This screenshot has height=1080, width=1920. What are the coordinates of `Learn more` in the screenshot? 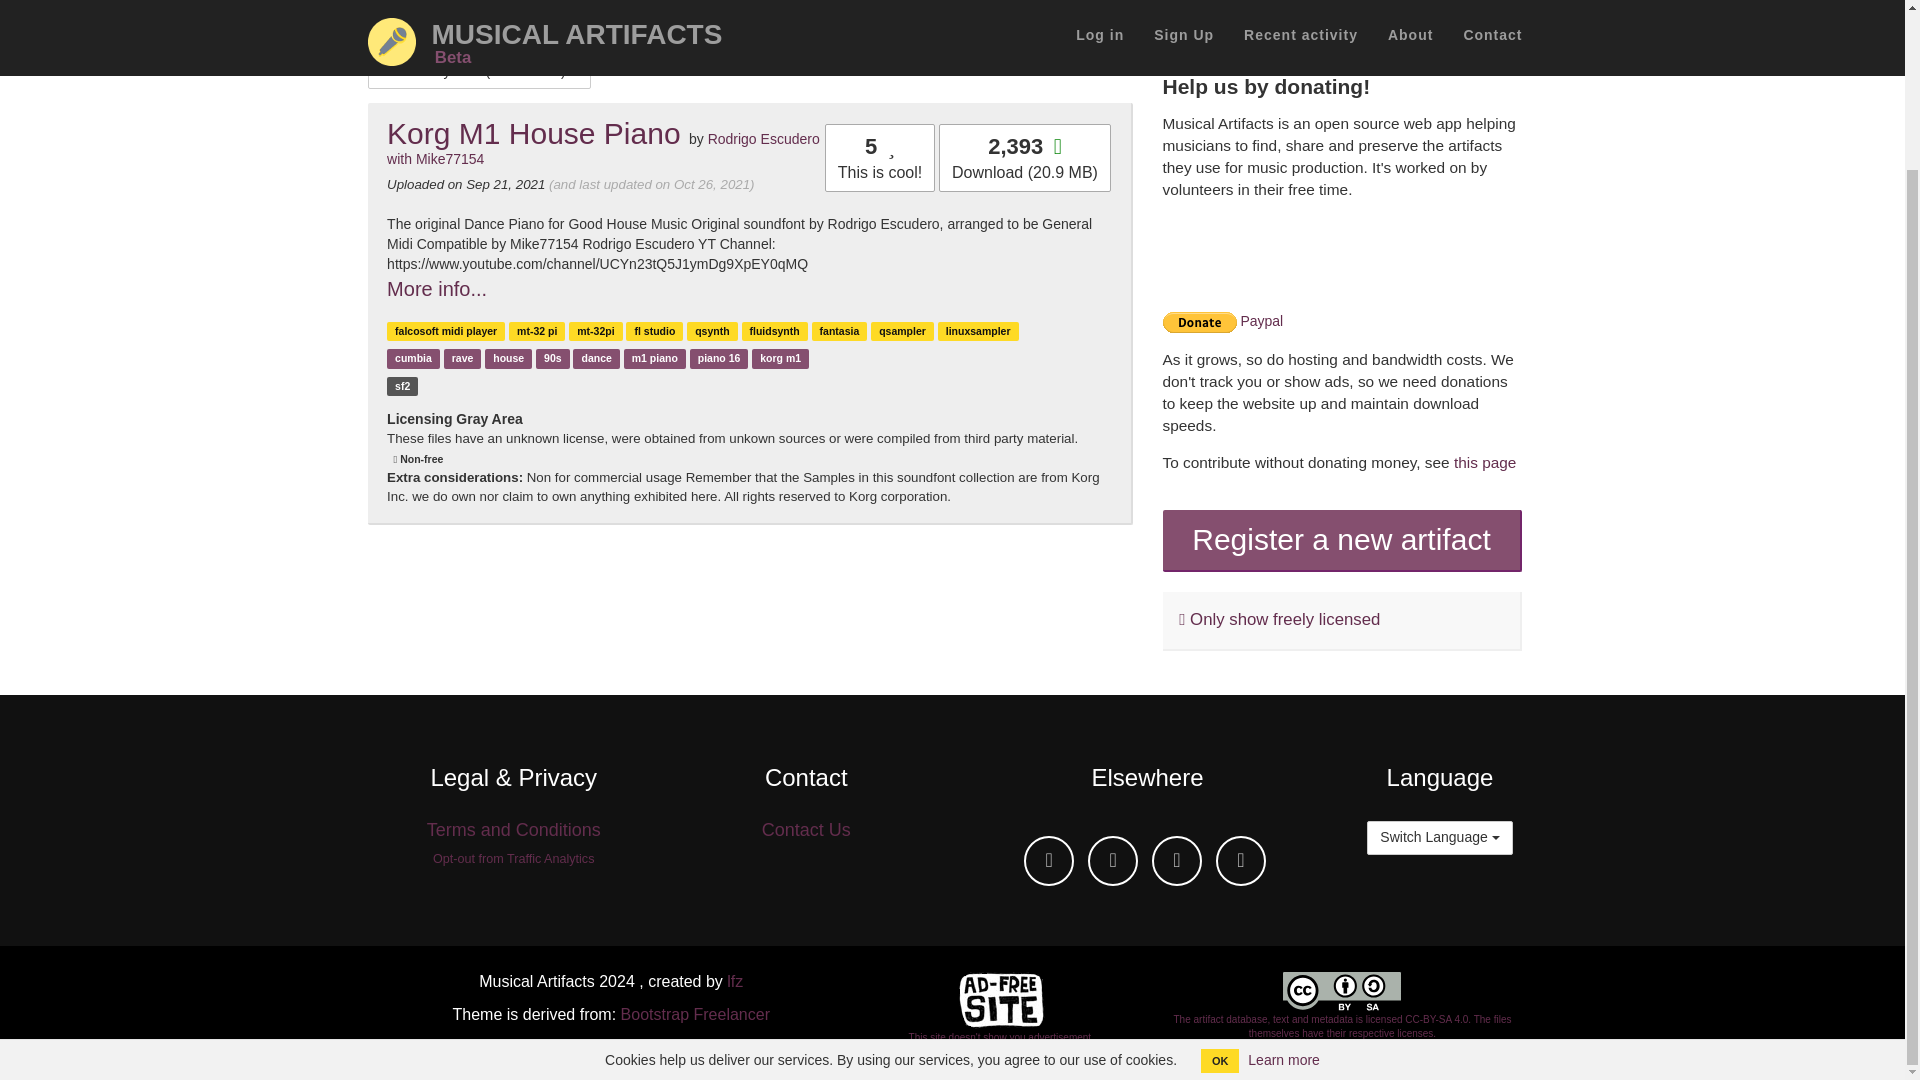 It's located at (1284, 873).